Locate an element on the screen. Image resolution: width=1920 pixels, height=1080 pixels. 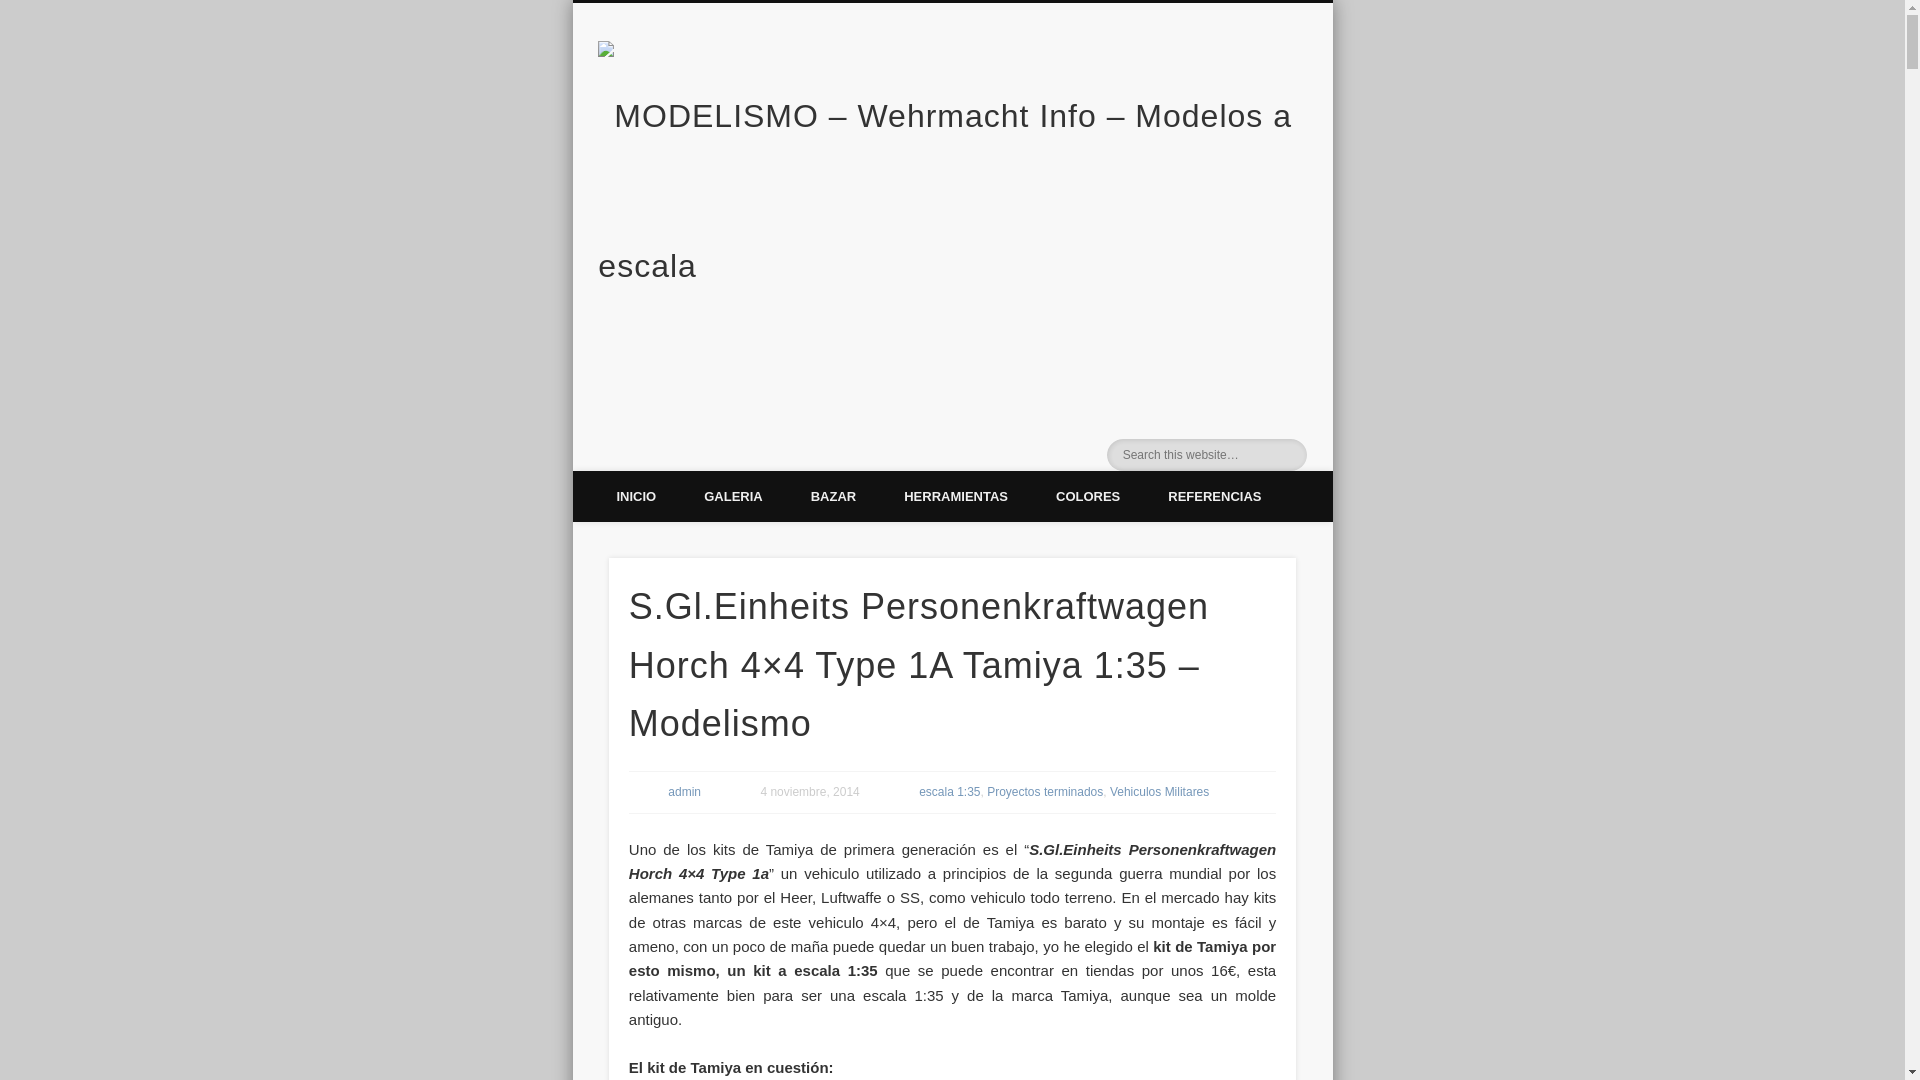
escala 1:35 is located at coordinates (949, 792).